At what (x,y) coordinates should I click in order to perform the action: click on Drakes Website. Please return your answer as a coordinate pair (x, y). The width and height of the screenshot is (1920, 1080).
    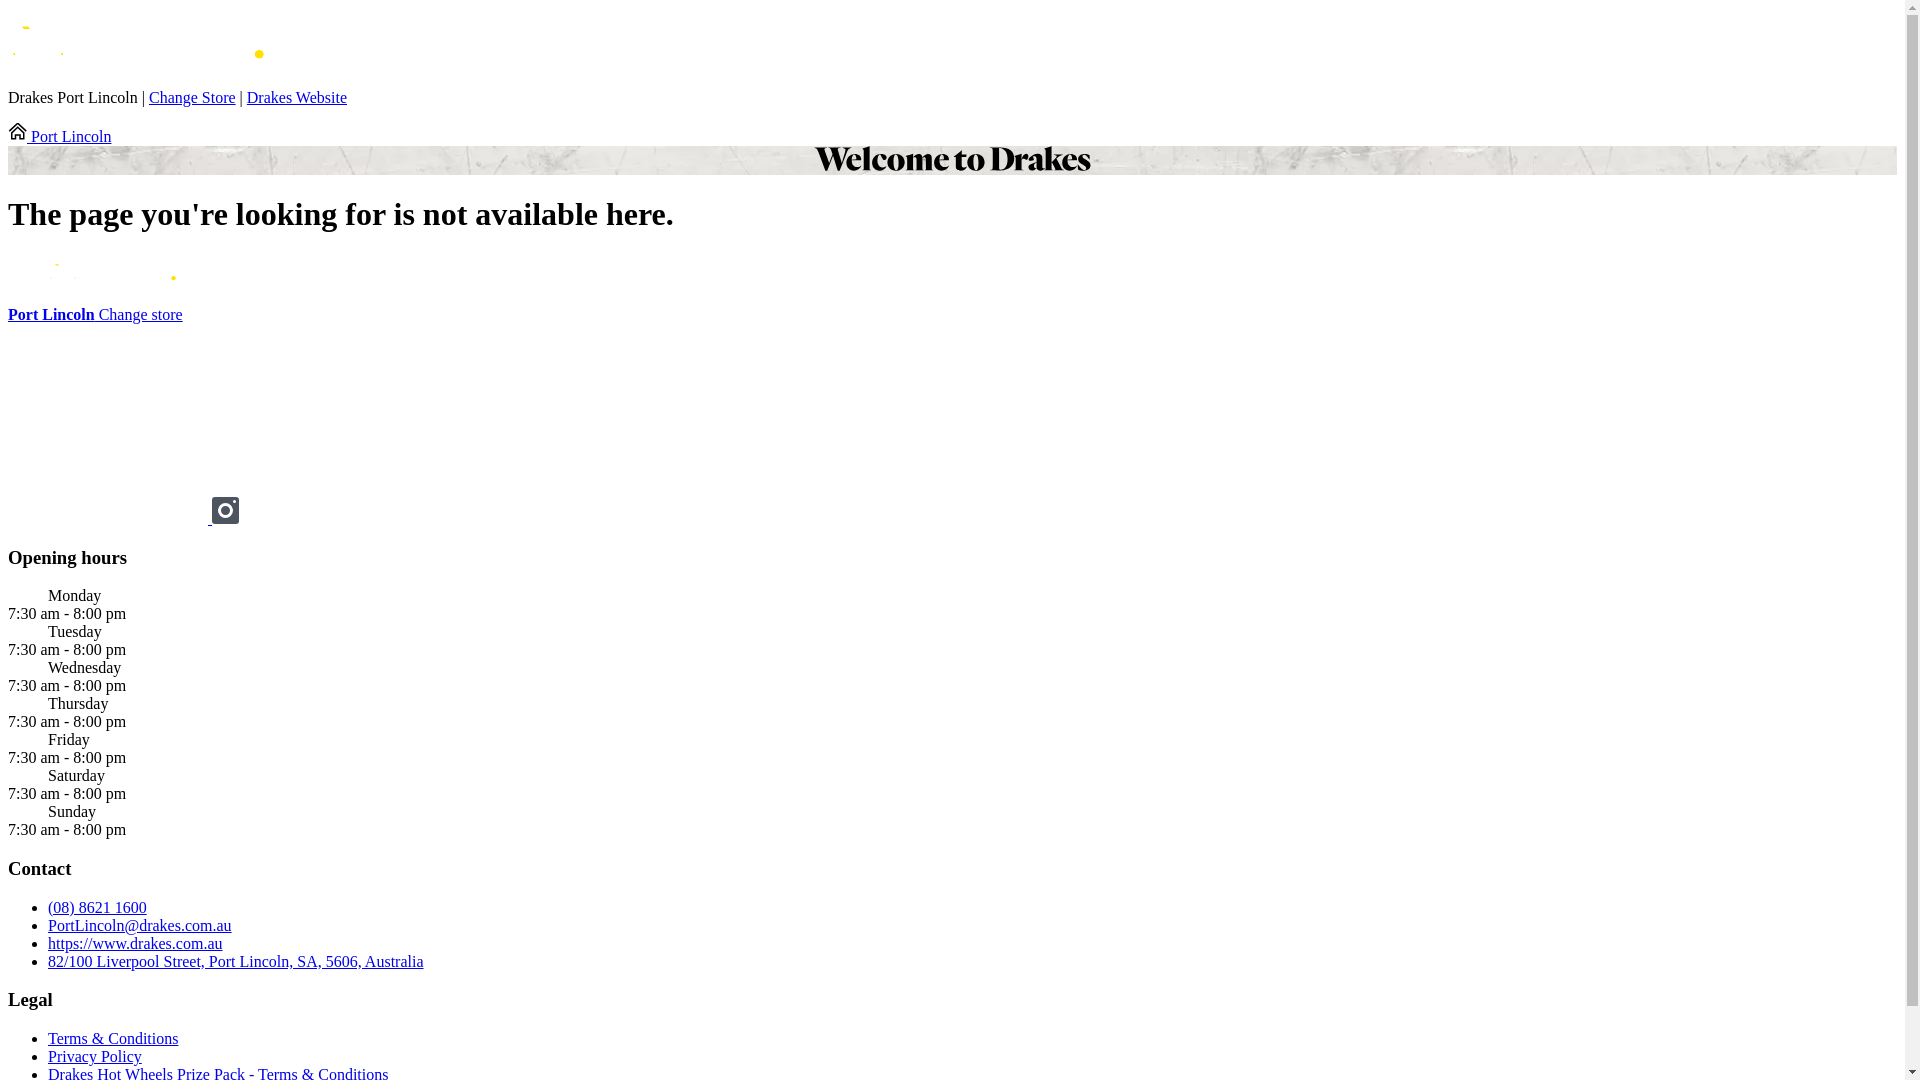
    Looking at the image, I should click on (296, 98).